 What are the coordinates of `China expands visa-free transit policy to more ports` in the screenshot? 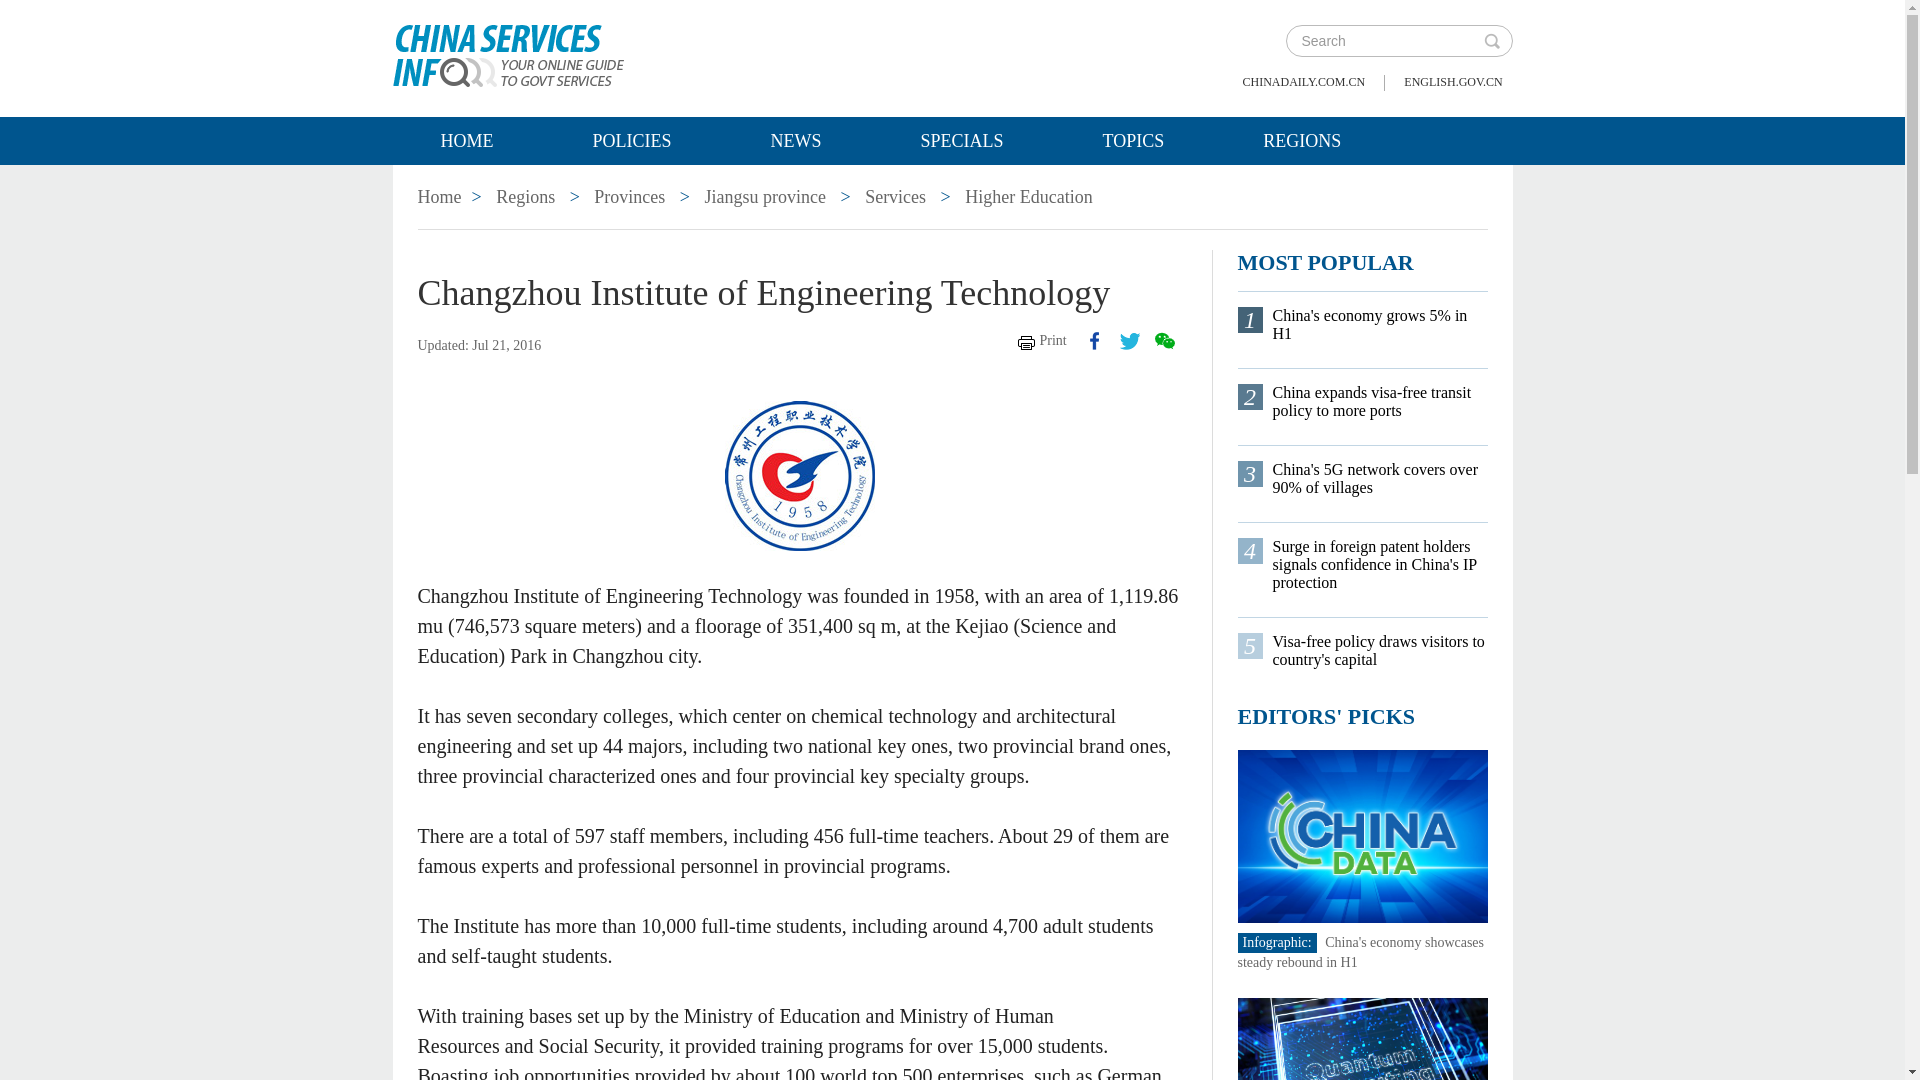 It's located at (1378, 402).